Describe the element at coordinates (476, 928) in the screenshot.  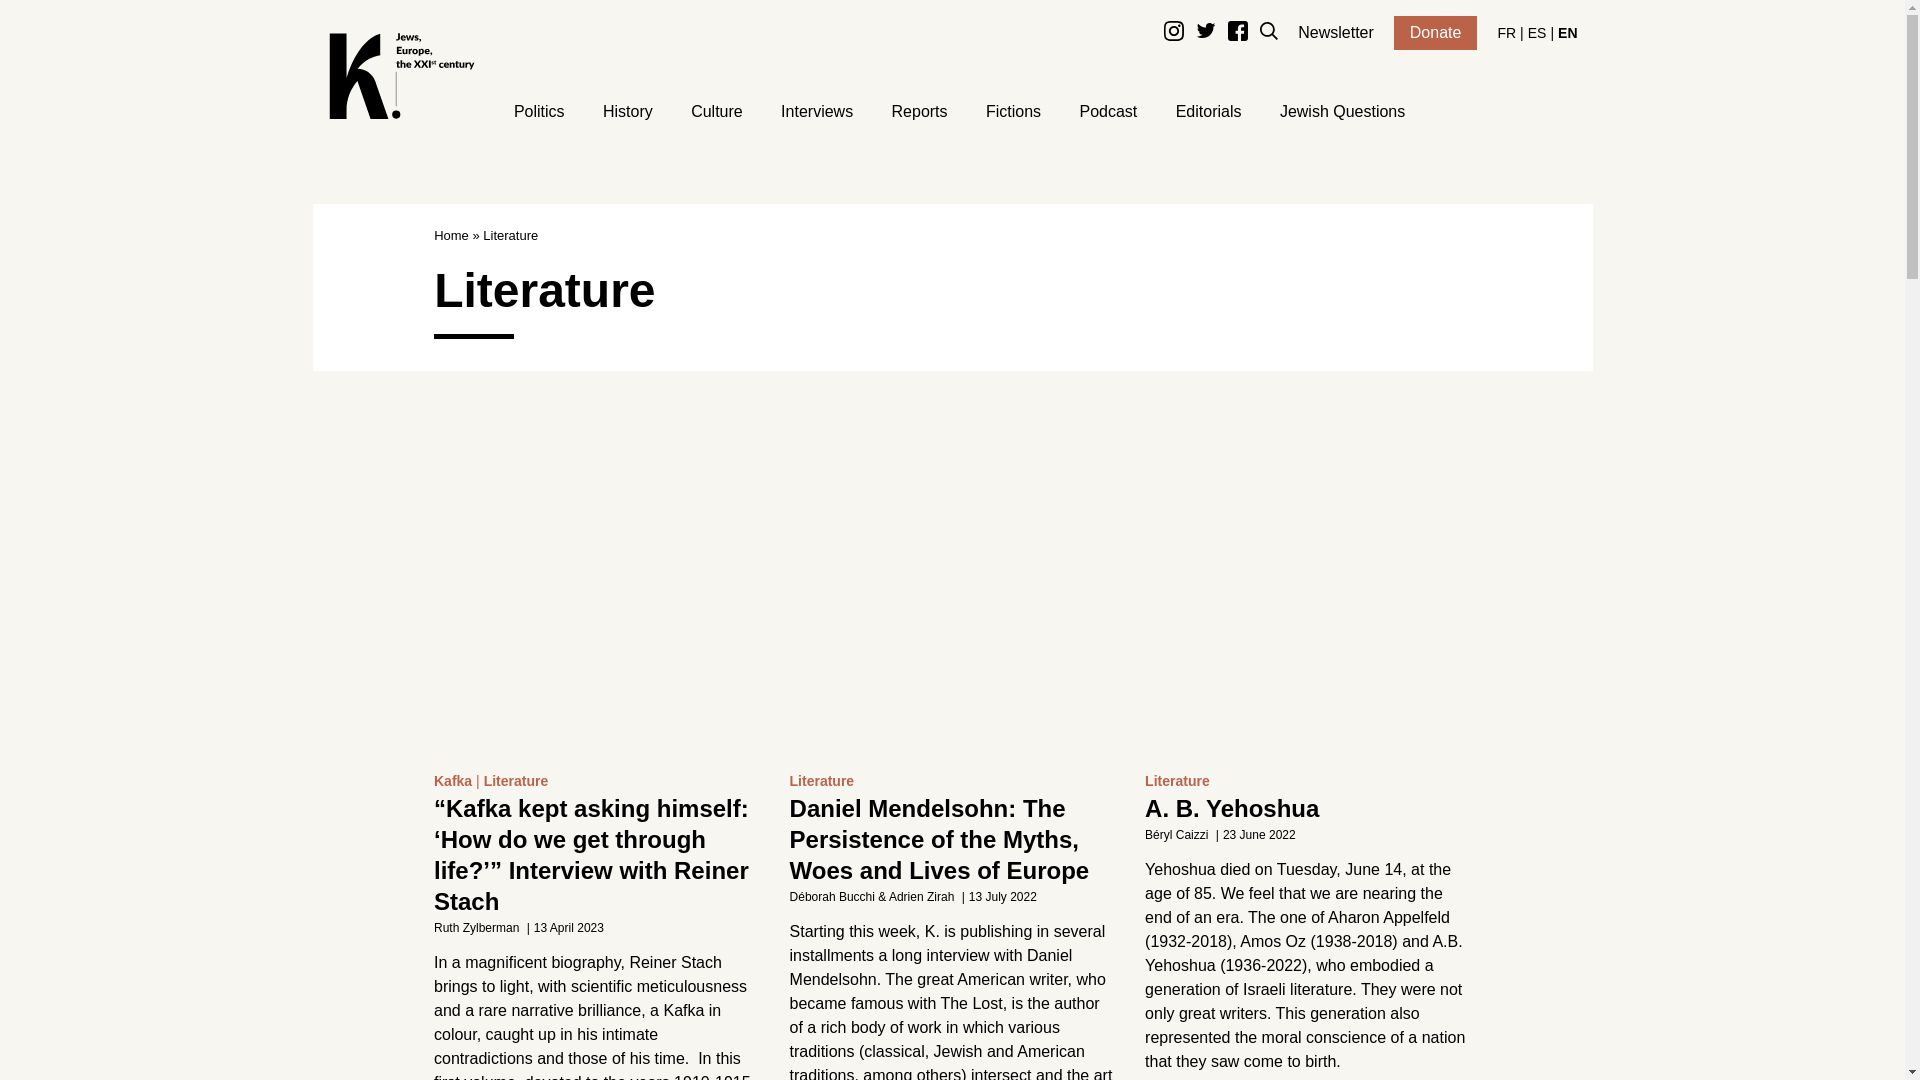
I see `Ruth Zylberman` at that location.